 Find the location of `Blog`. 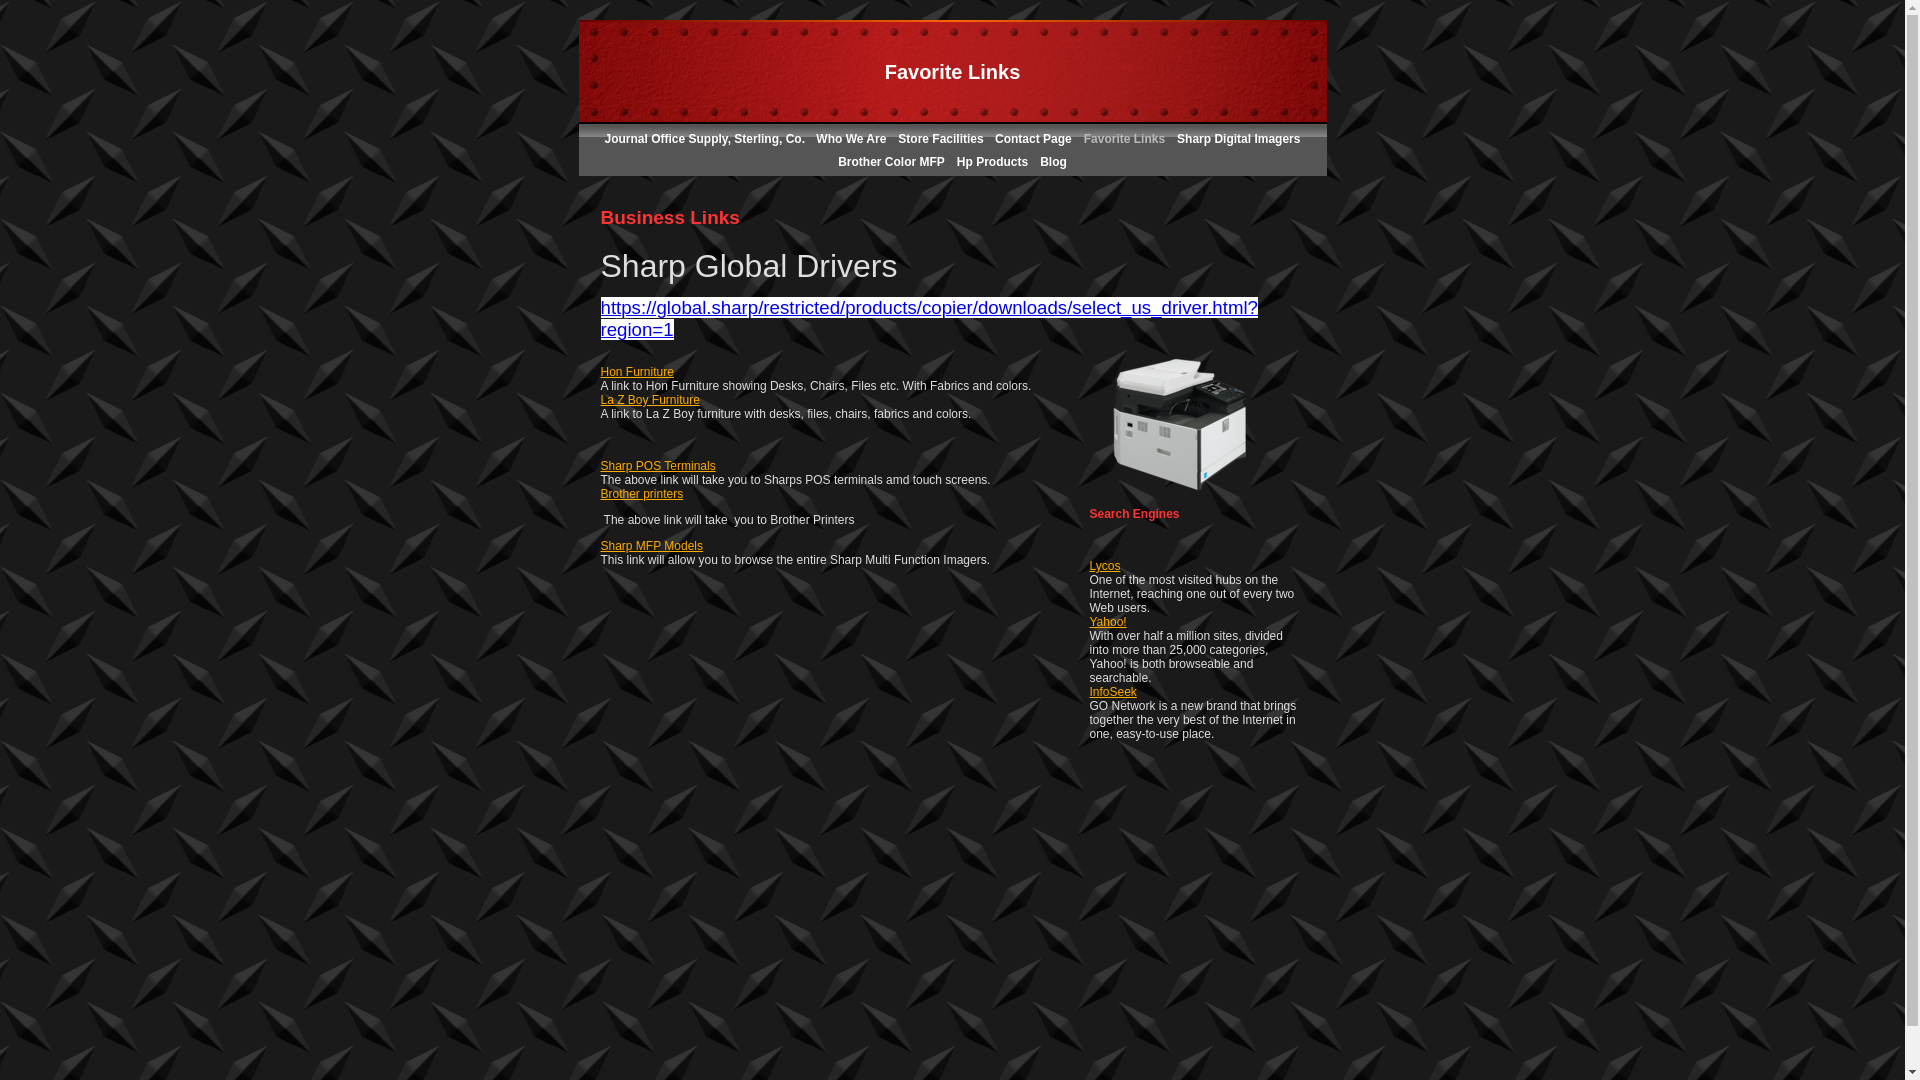

Blog is located at coordinates (1054, 162).